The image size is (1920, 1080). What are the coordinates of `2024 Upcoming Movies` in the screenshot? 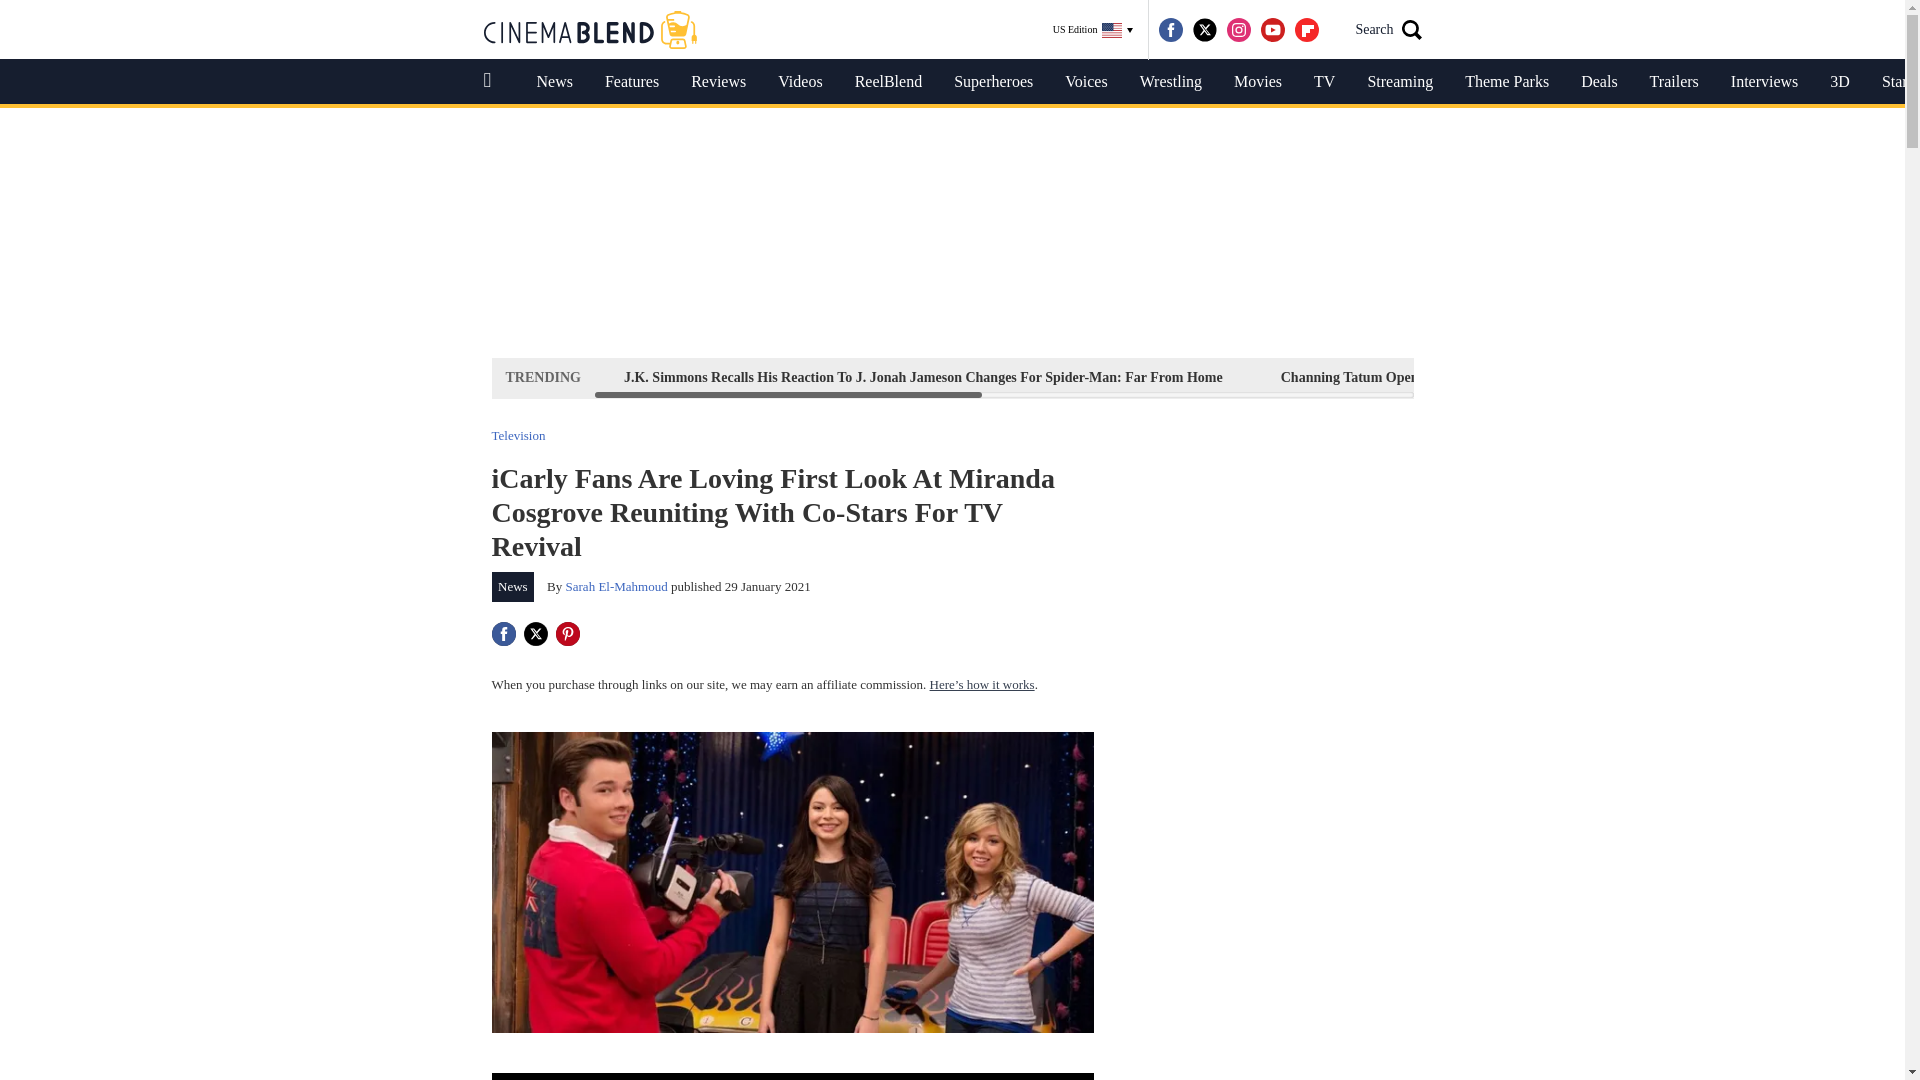 It's located at (1806, 377).